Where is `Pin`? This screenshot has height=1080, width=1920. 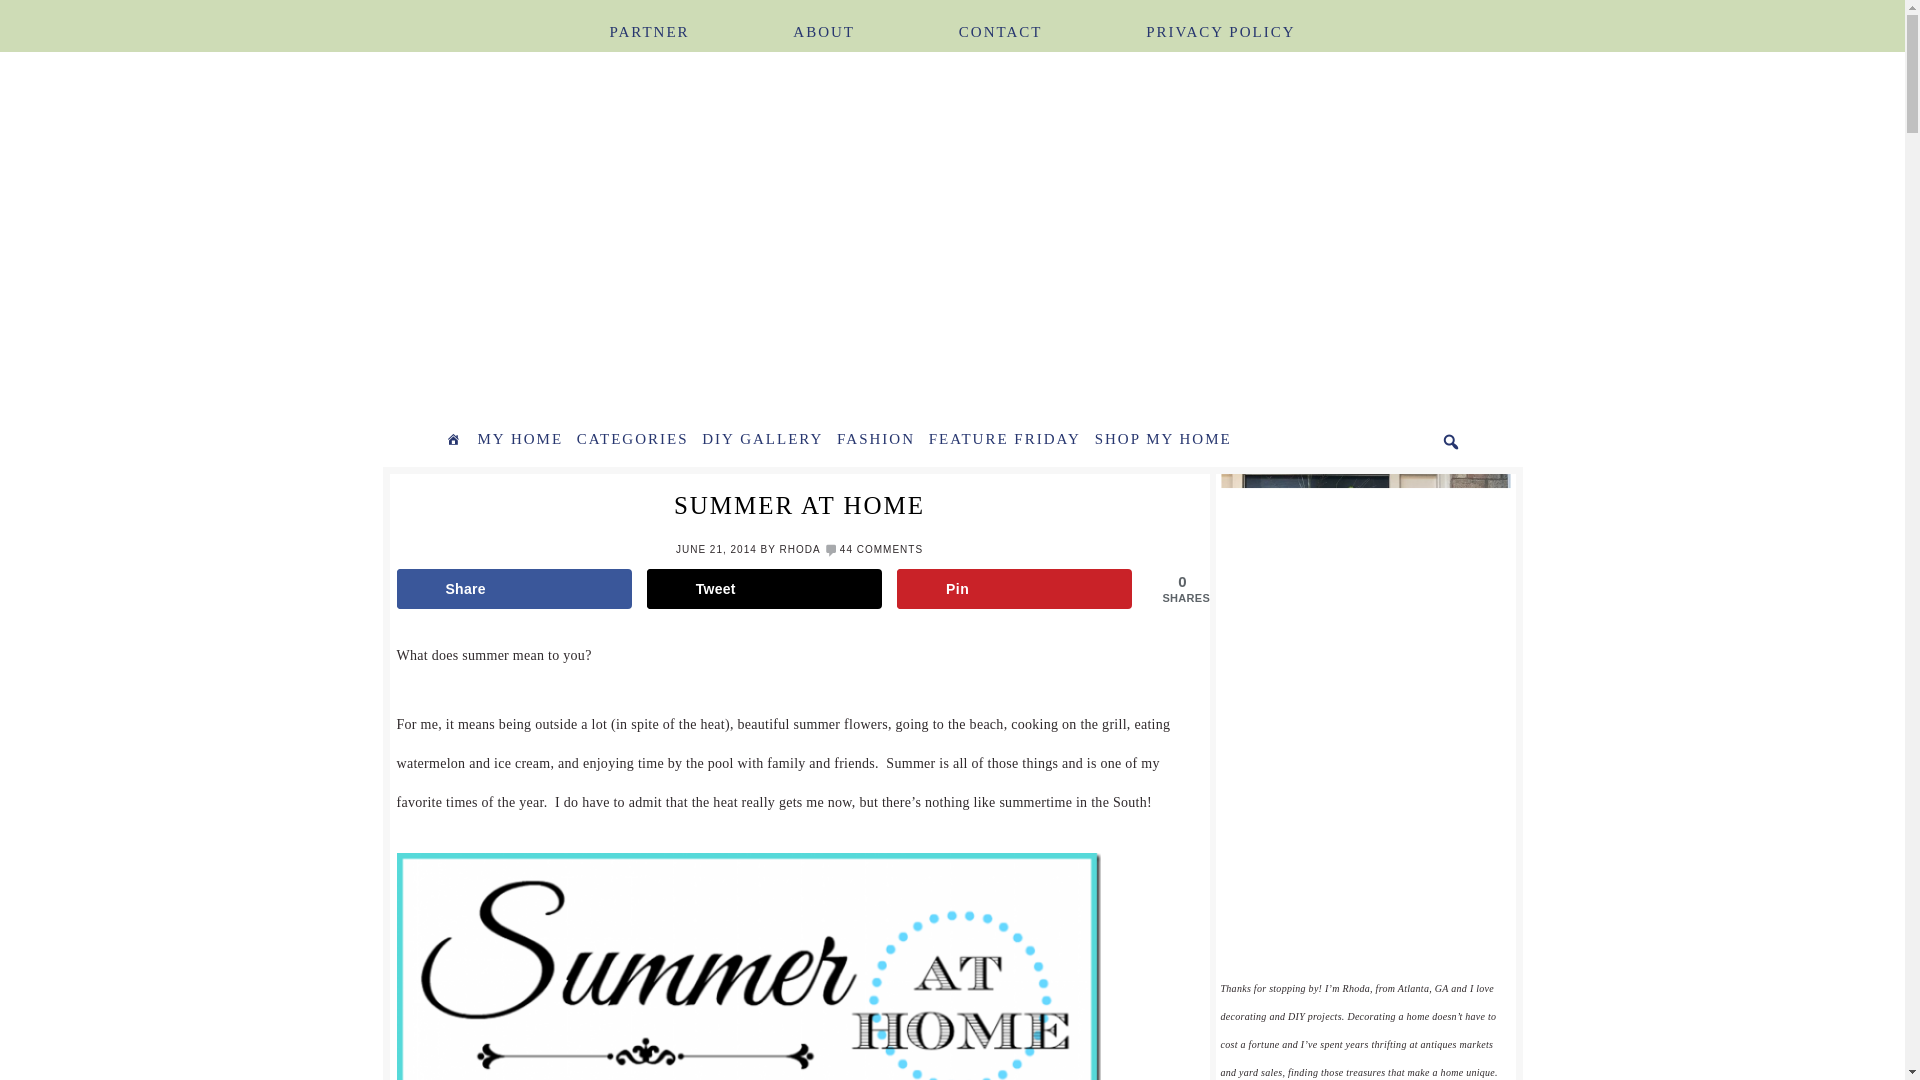
Pin is located at coordinates (1014, 589).